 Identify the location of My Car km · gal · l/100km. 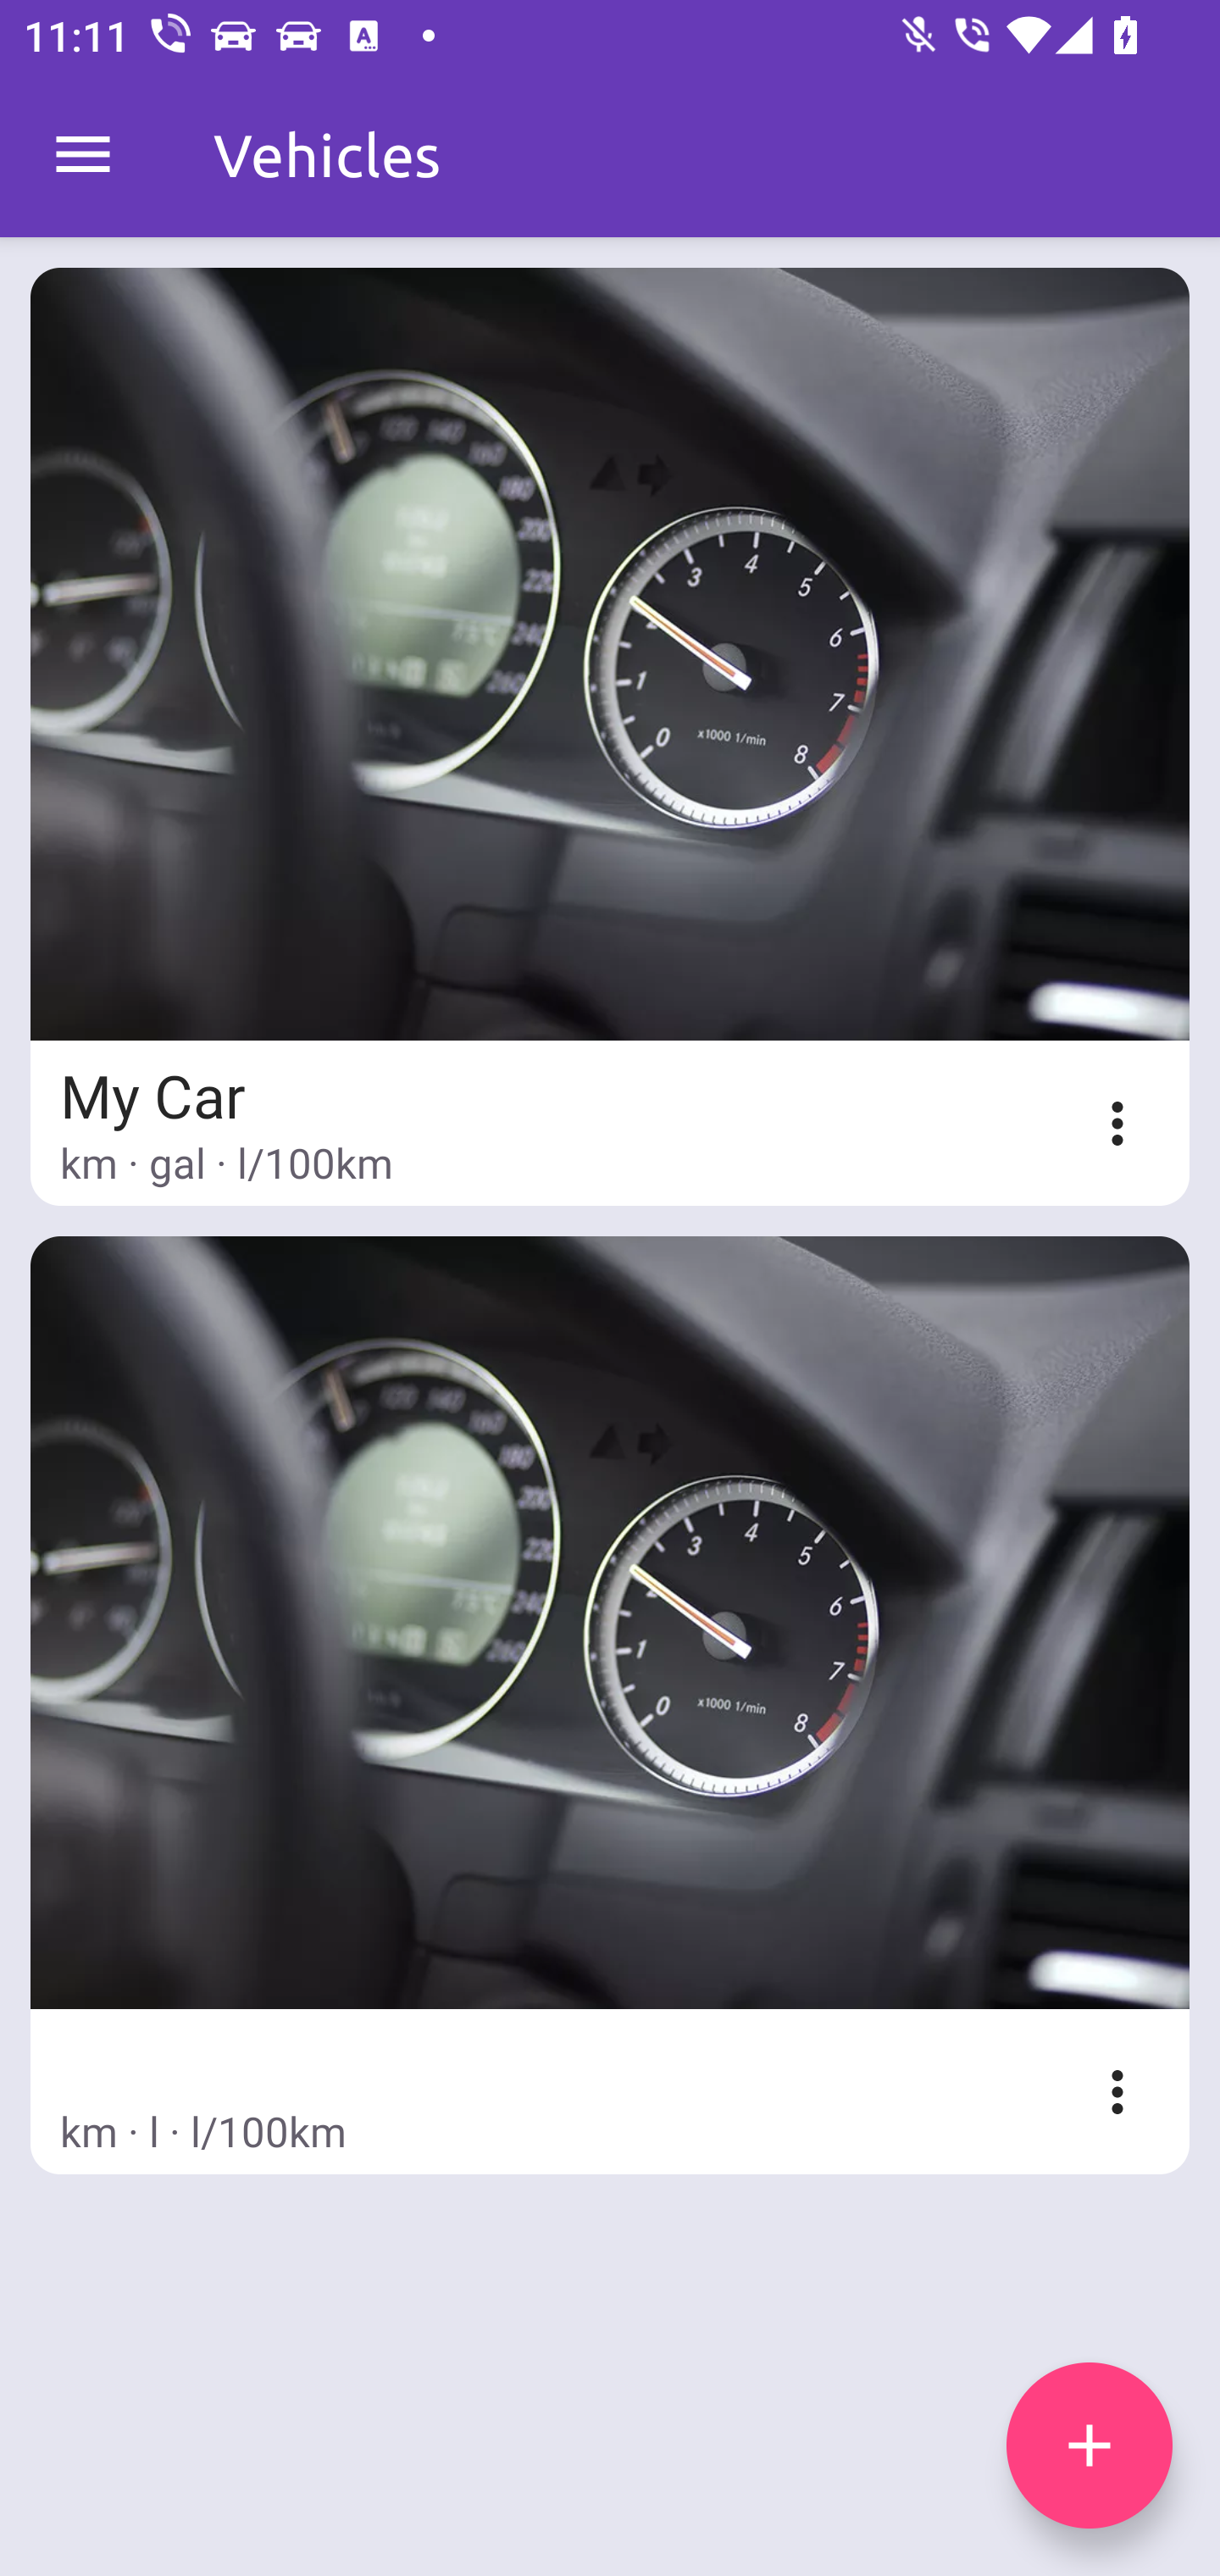
(610, 736).